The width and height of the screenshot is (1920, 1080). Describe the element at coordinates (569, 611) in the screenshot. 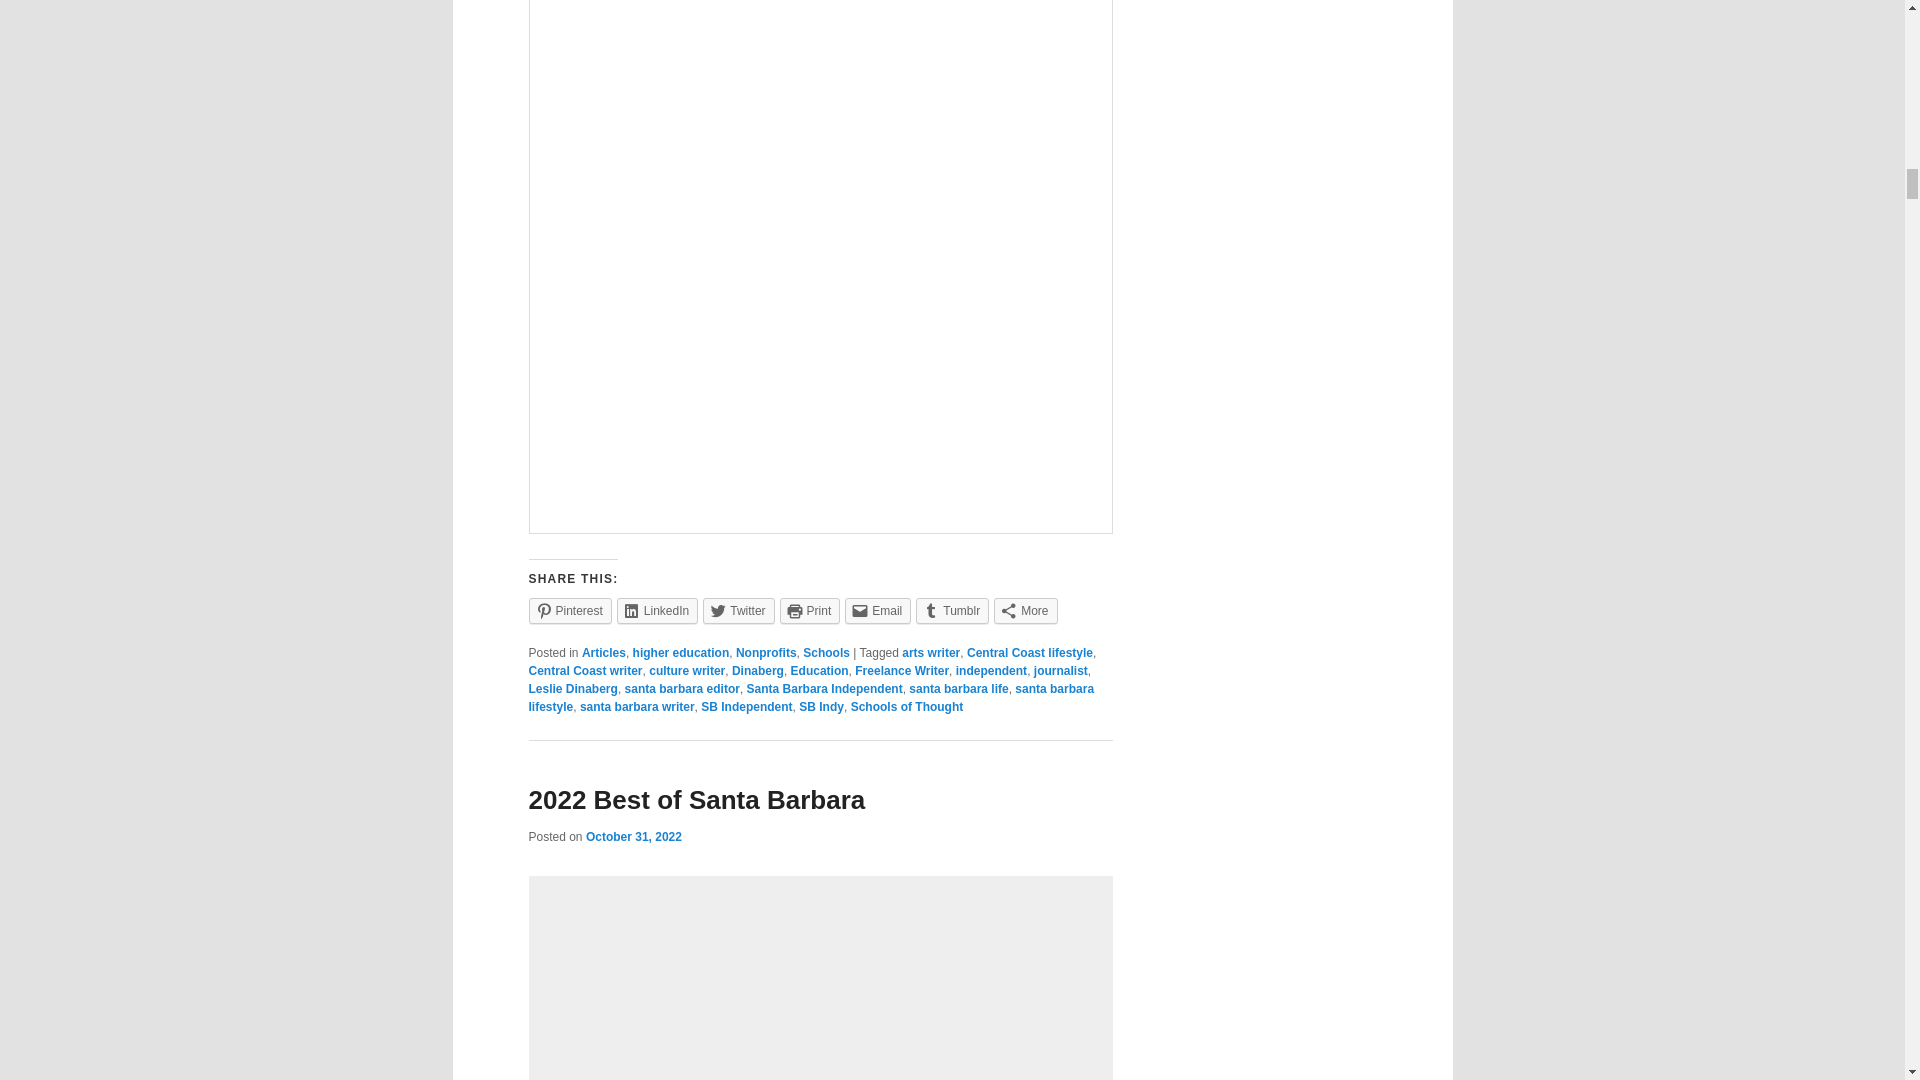

I see `Click to share on Pinterest` at that location.